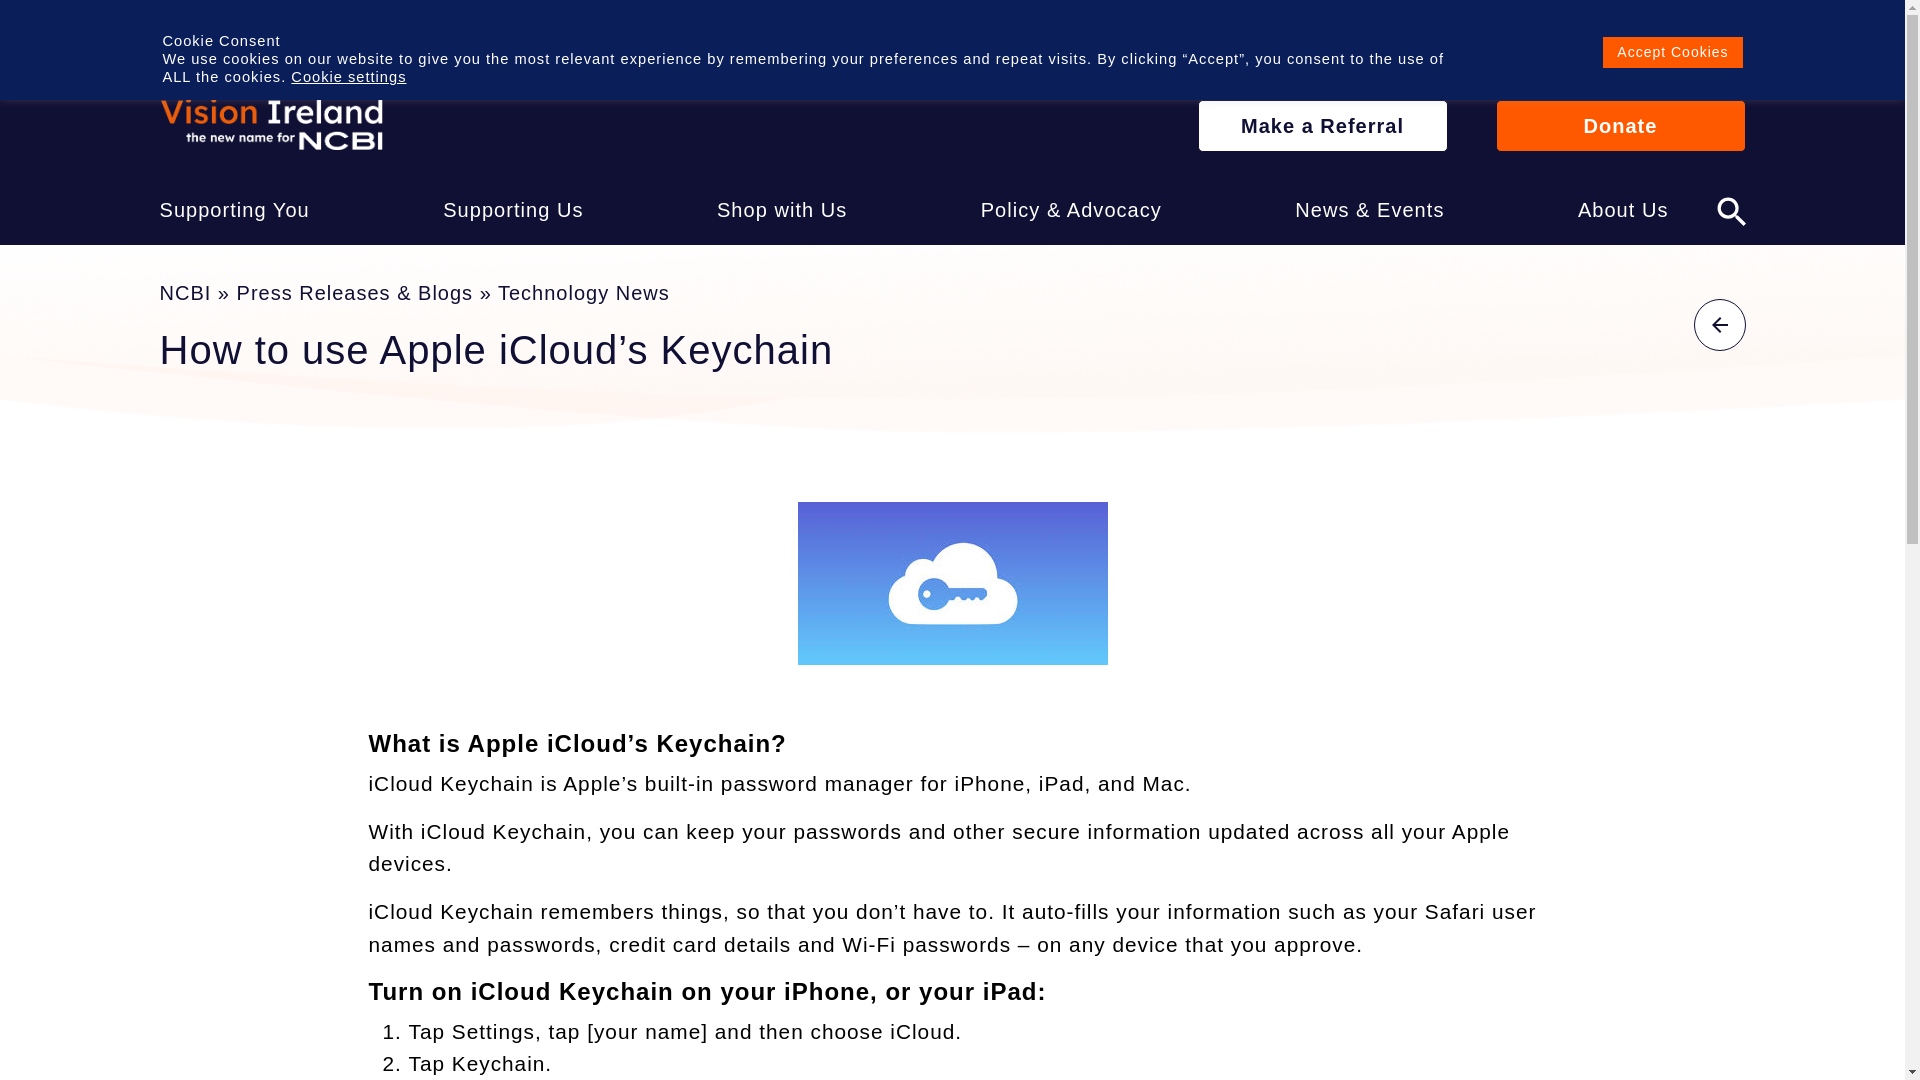 This screenshot has height=1080, width=1920. I want to click on Search, so click(1730, 208).